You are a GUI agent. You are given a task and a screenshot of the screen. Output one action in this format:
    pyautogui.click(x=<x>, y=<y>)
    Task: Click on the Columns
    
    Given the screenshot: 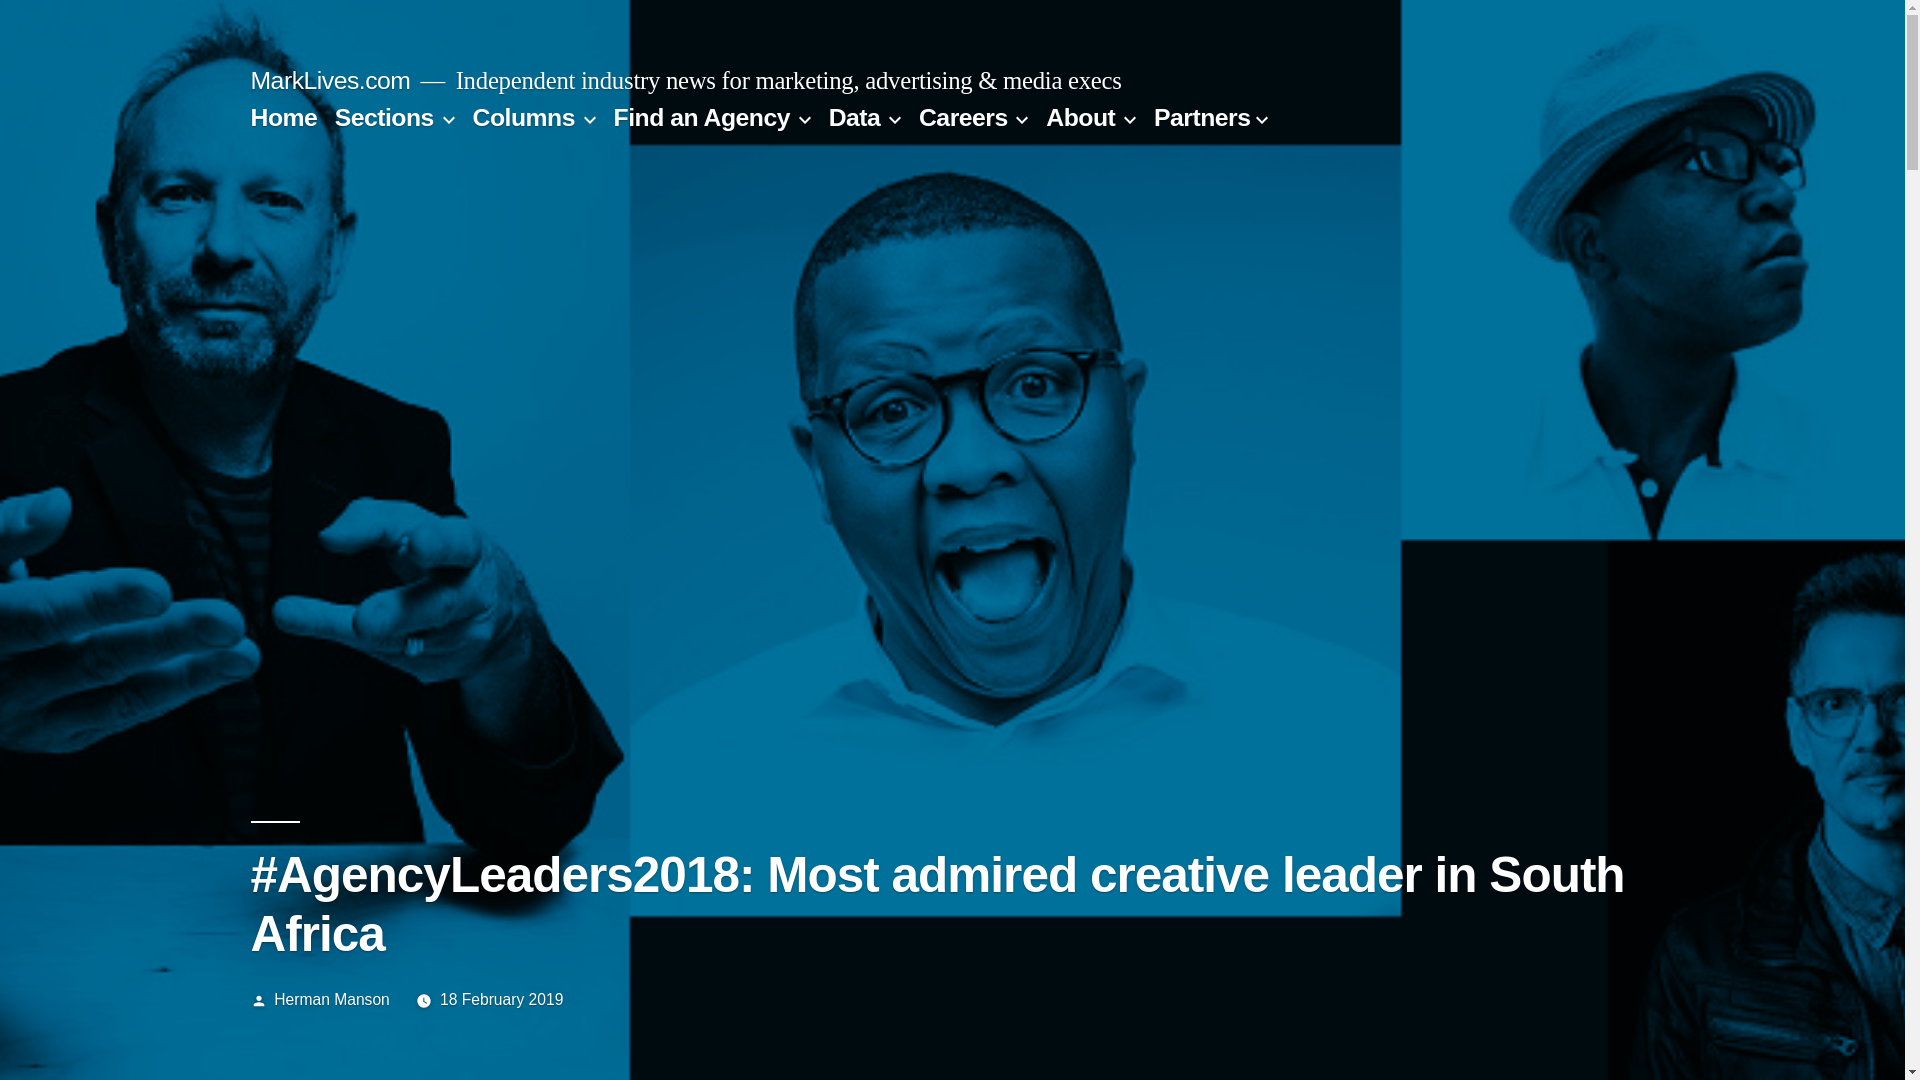 What is the action you would take?
    pyautogui.click(x=523, y=116)
    